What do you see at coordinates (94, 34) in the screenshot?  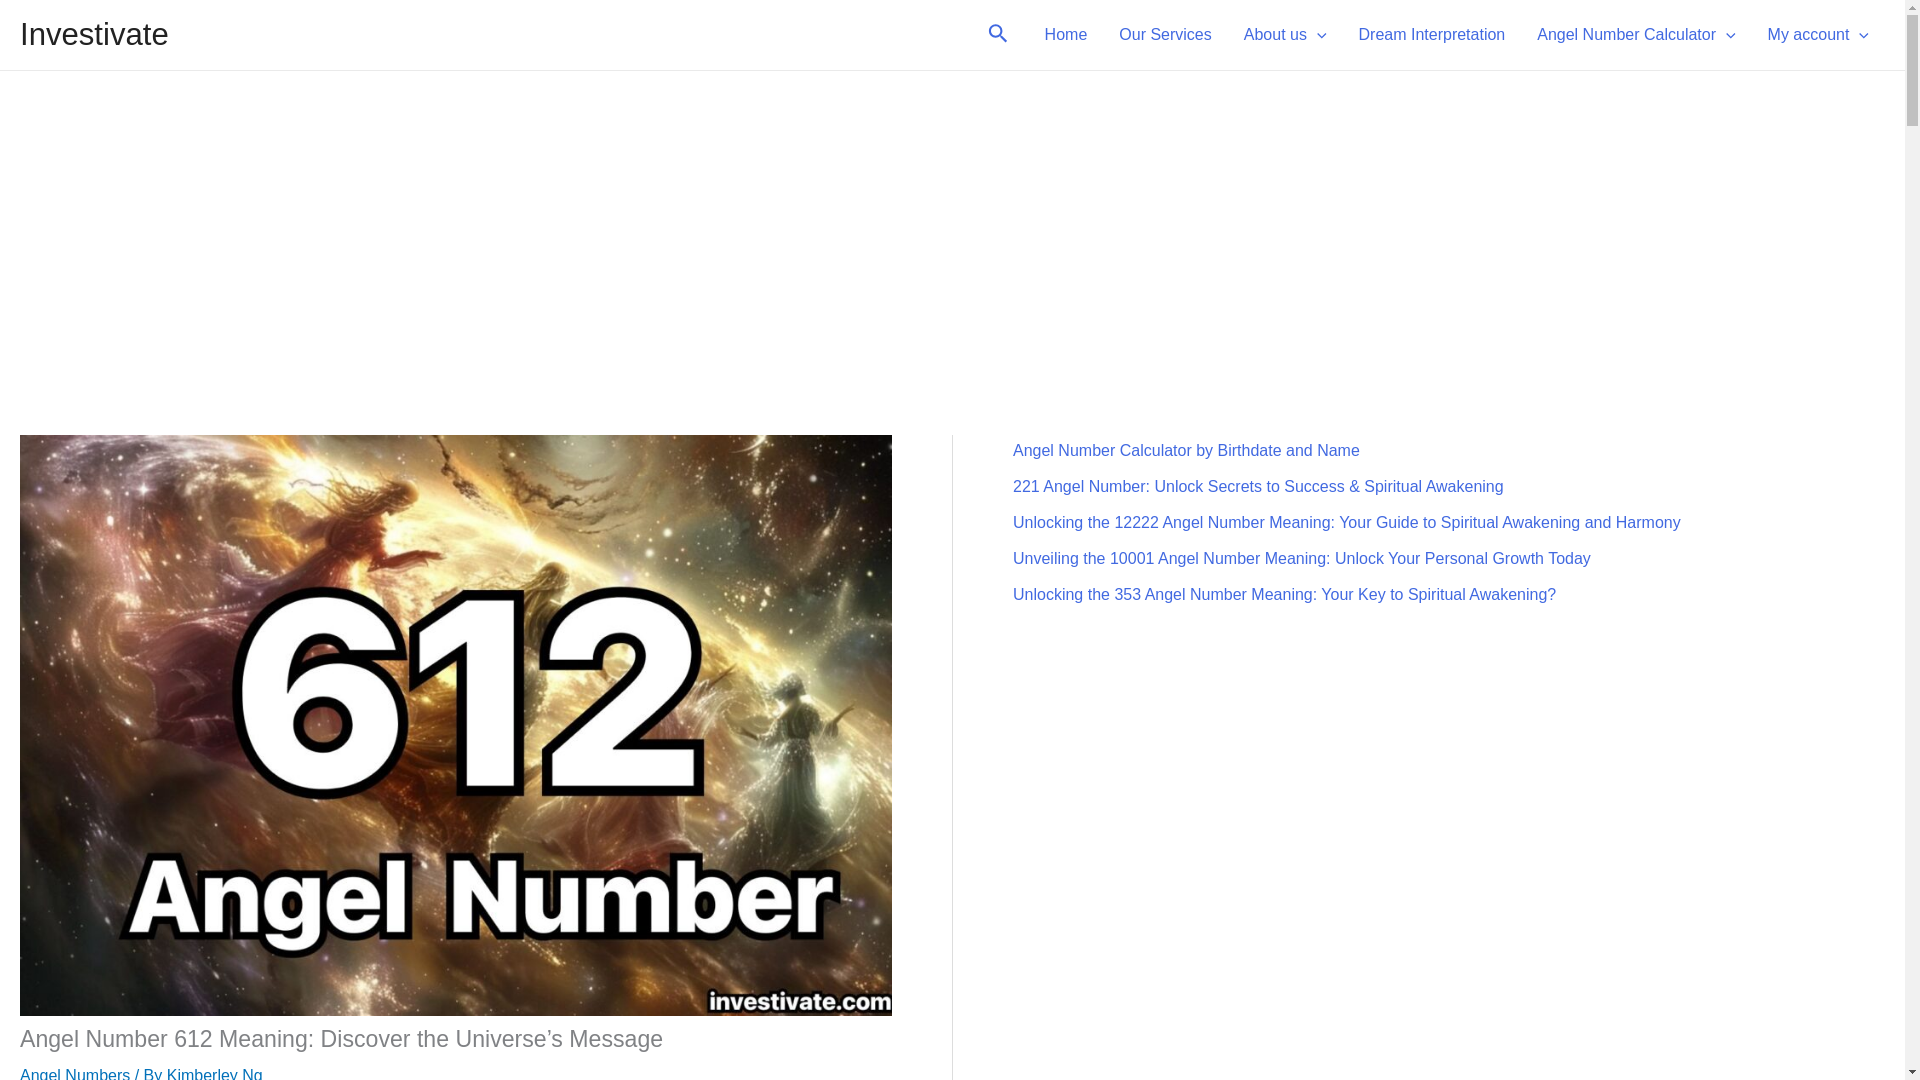 I see `Investivate` at bounding box center [94, 34].